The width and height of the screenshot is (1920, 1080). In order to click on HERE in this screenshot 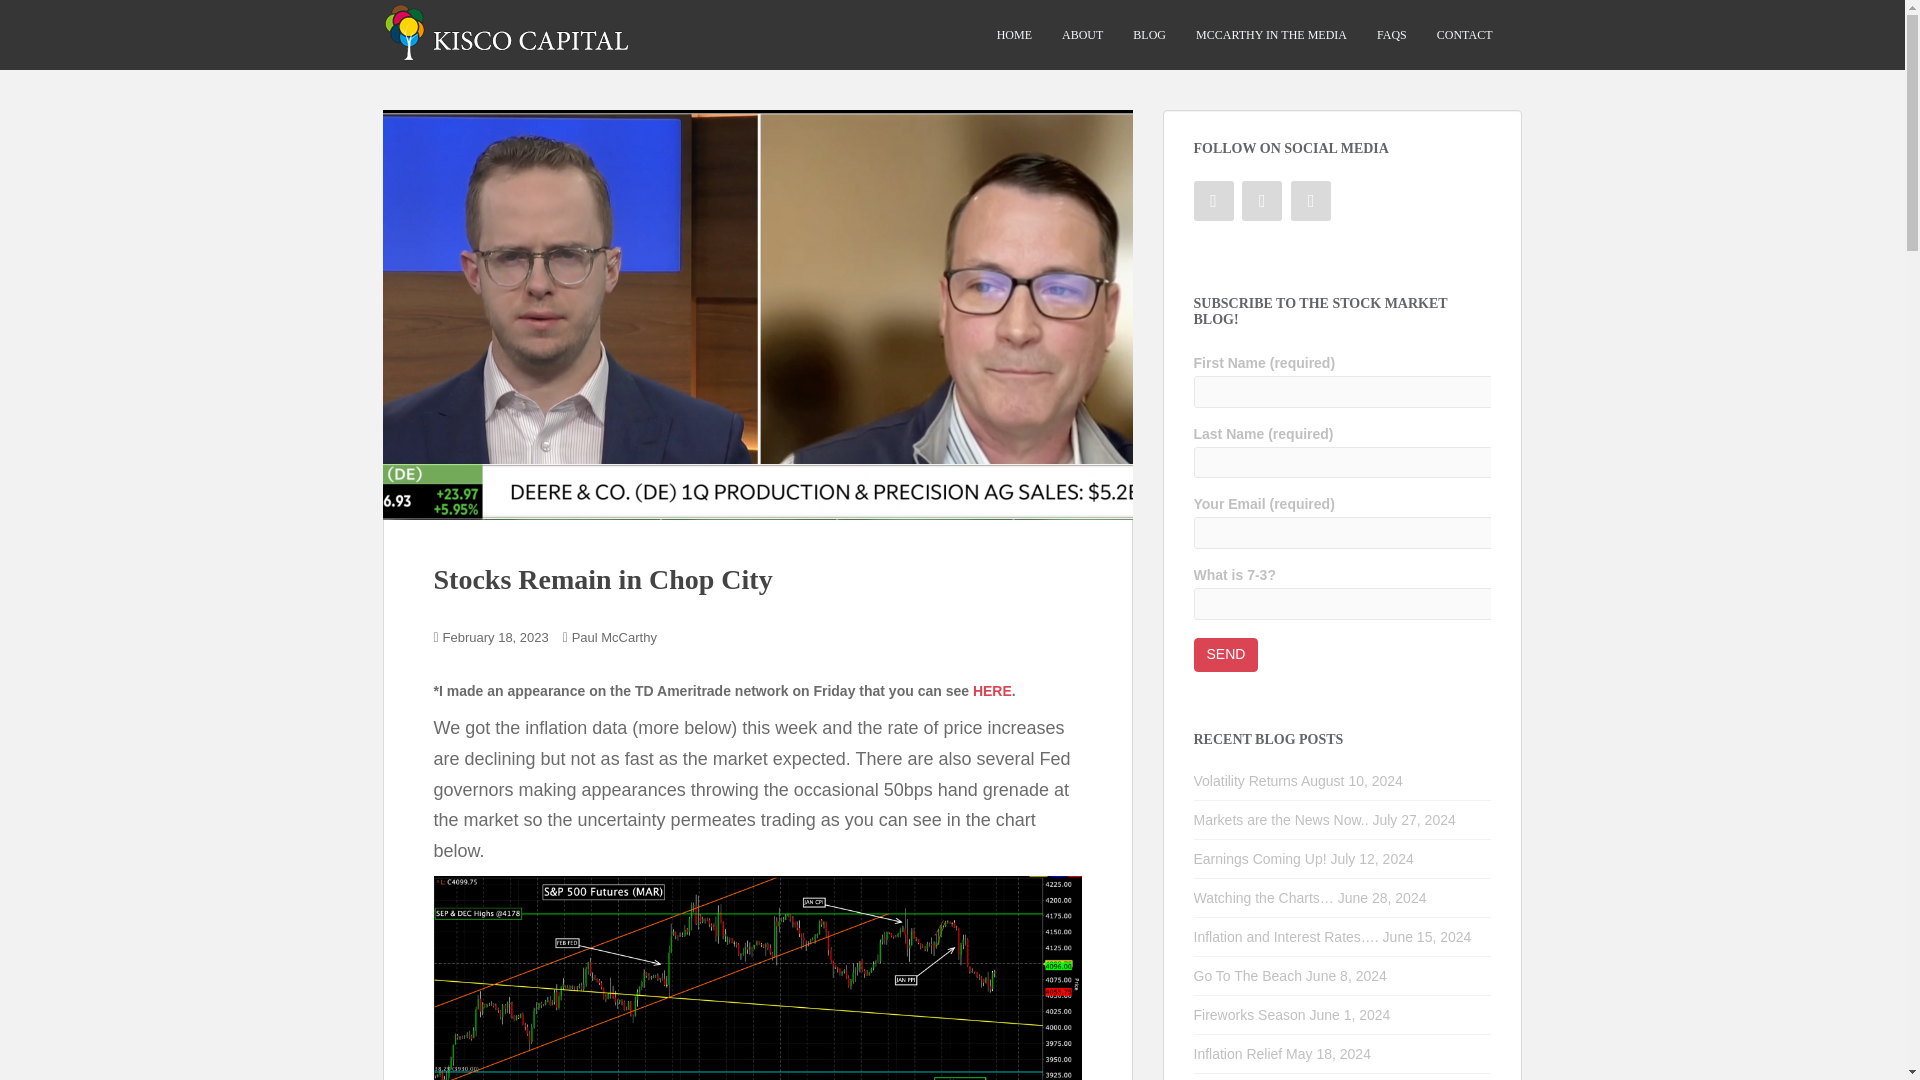, I will do `click(992, 690)`.